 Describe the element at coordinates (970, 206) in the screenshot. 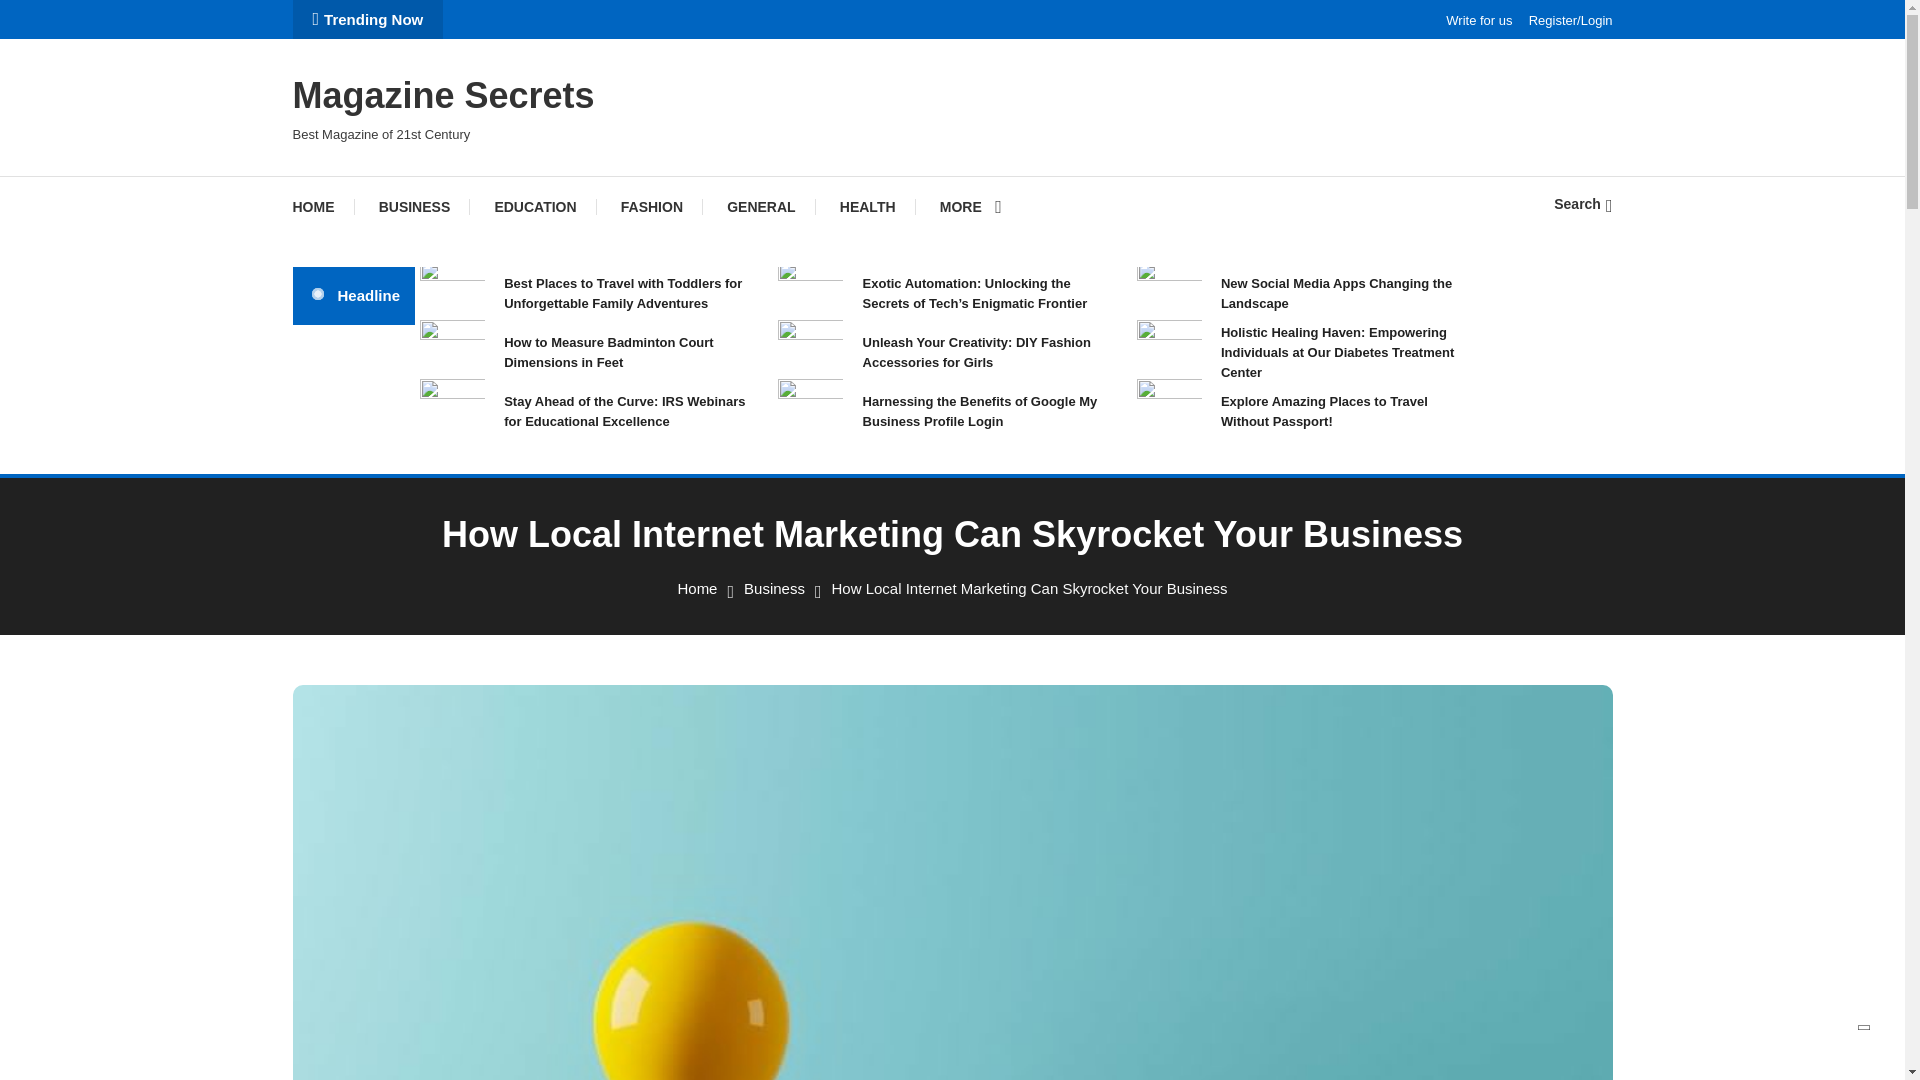

I see `MORE` at that location.